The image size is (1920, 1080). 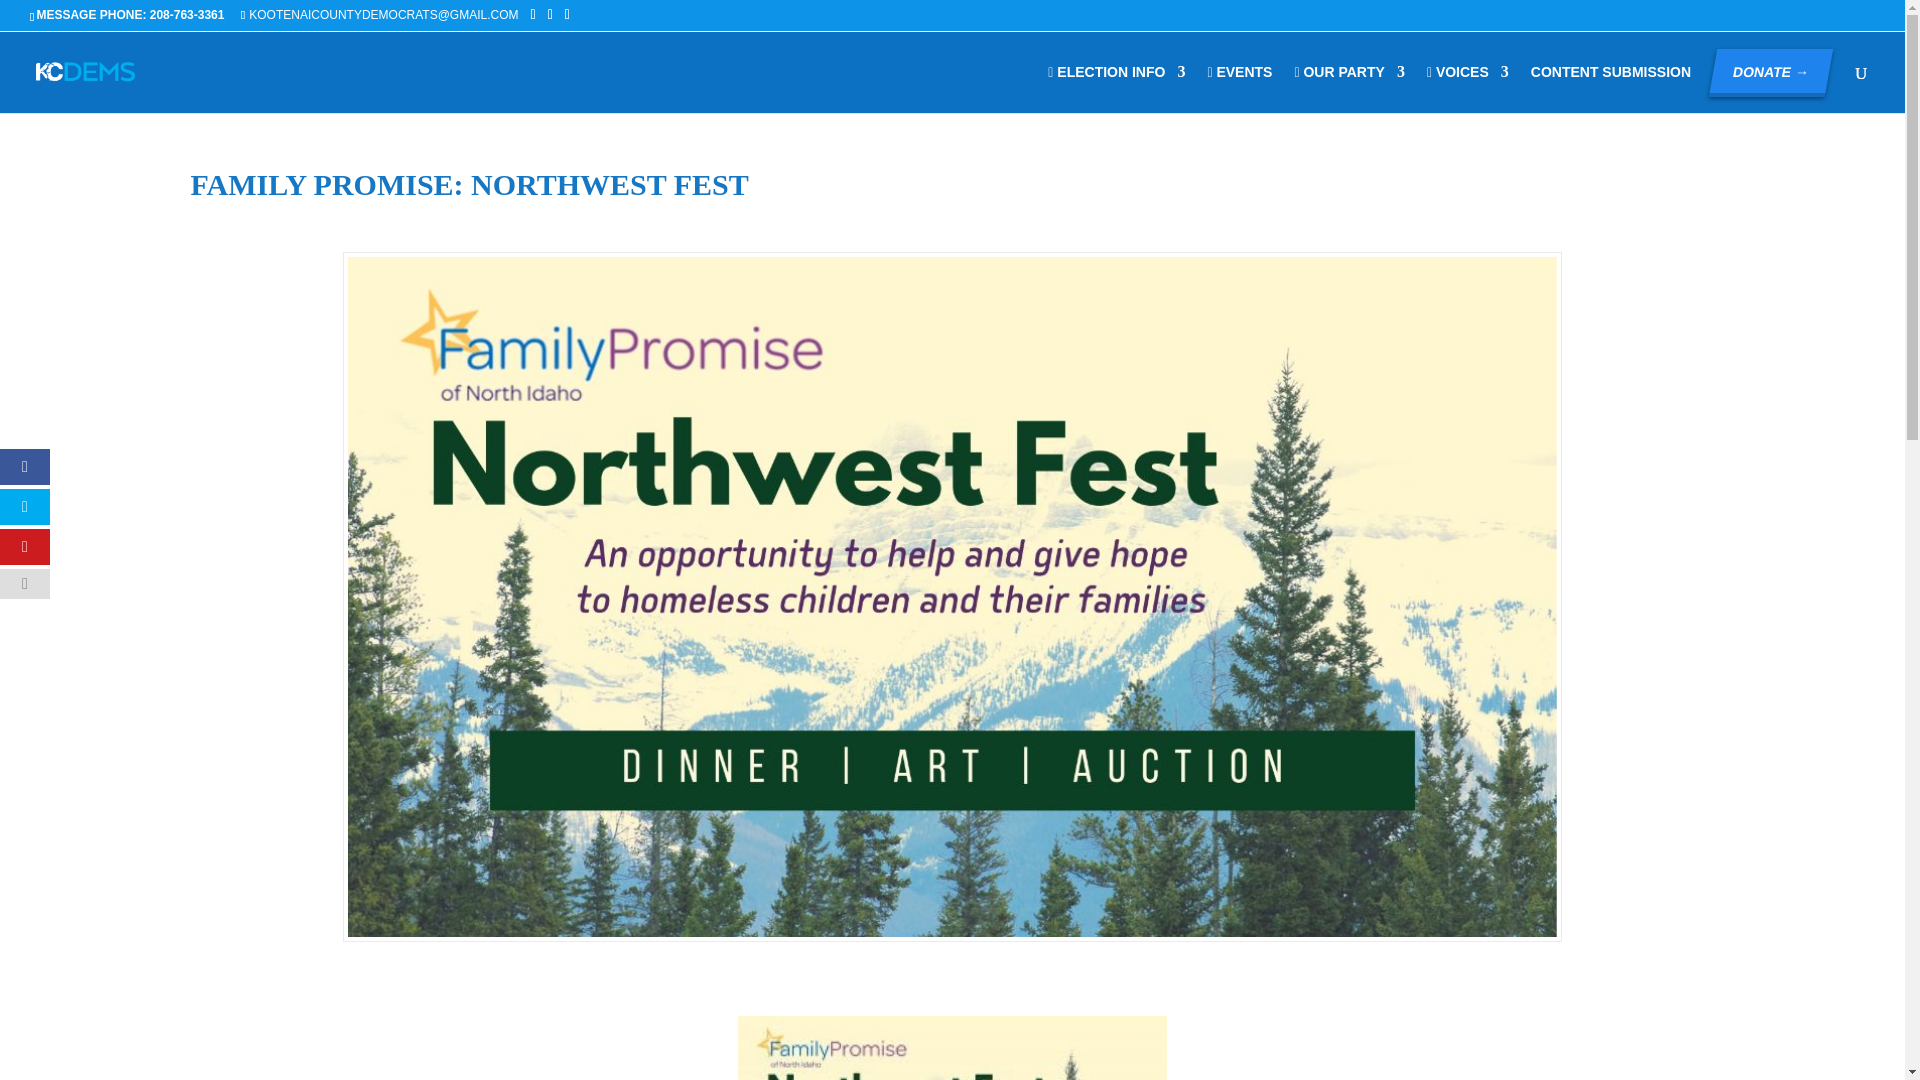 I want to click on CONTENT SUBMISSION, so click(x=1610, y=88).